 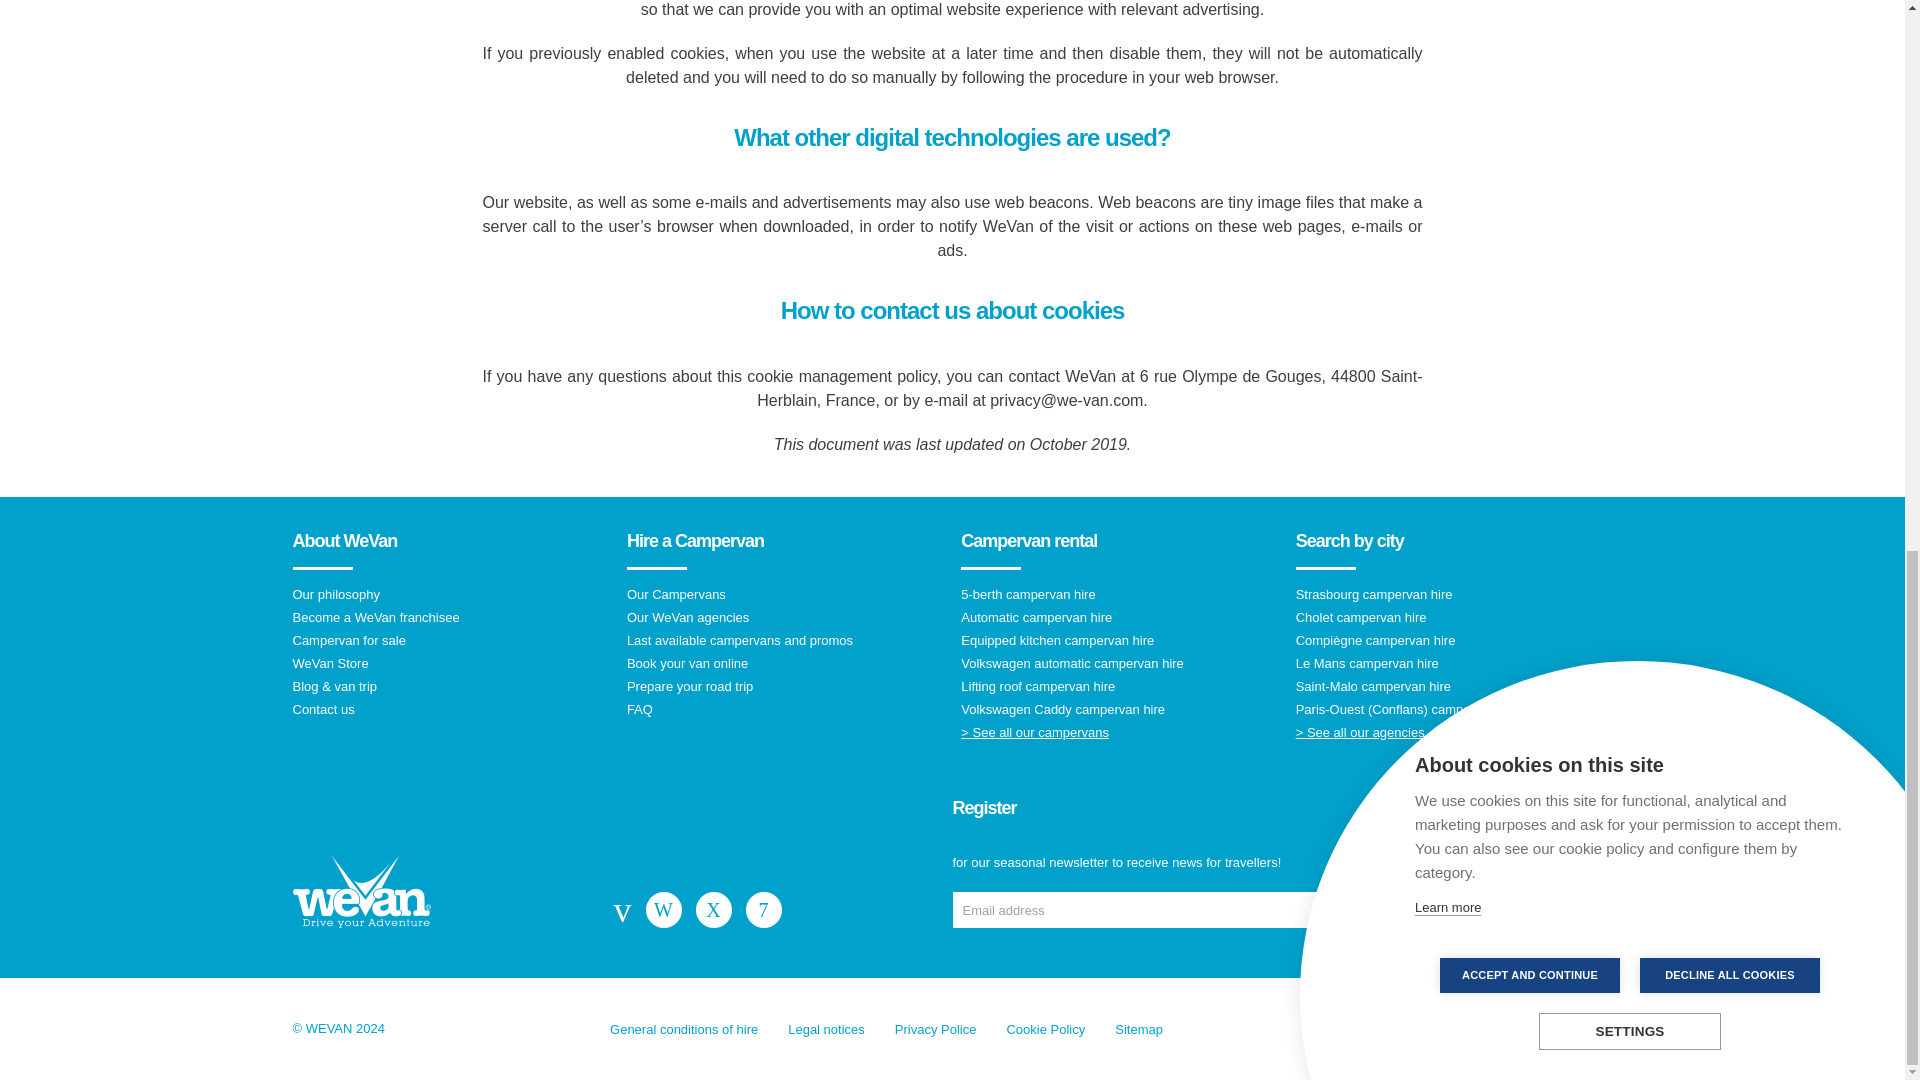 What do you see at coordinates (1120, 640) in the screenshot?
I see `Equipped kitchen campervan hire` at bounding box center [1120, 640].